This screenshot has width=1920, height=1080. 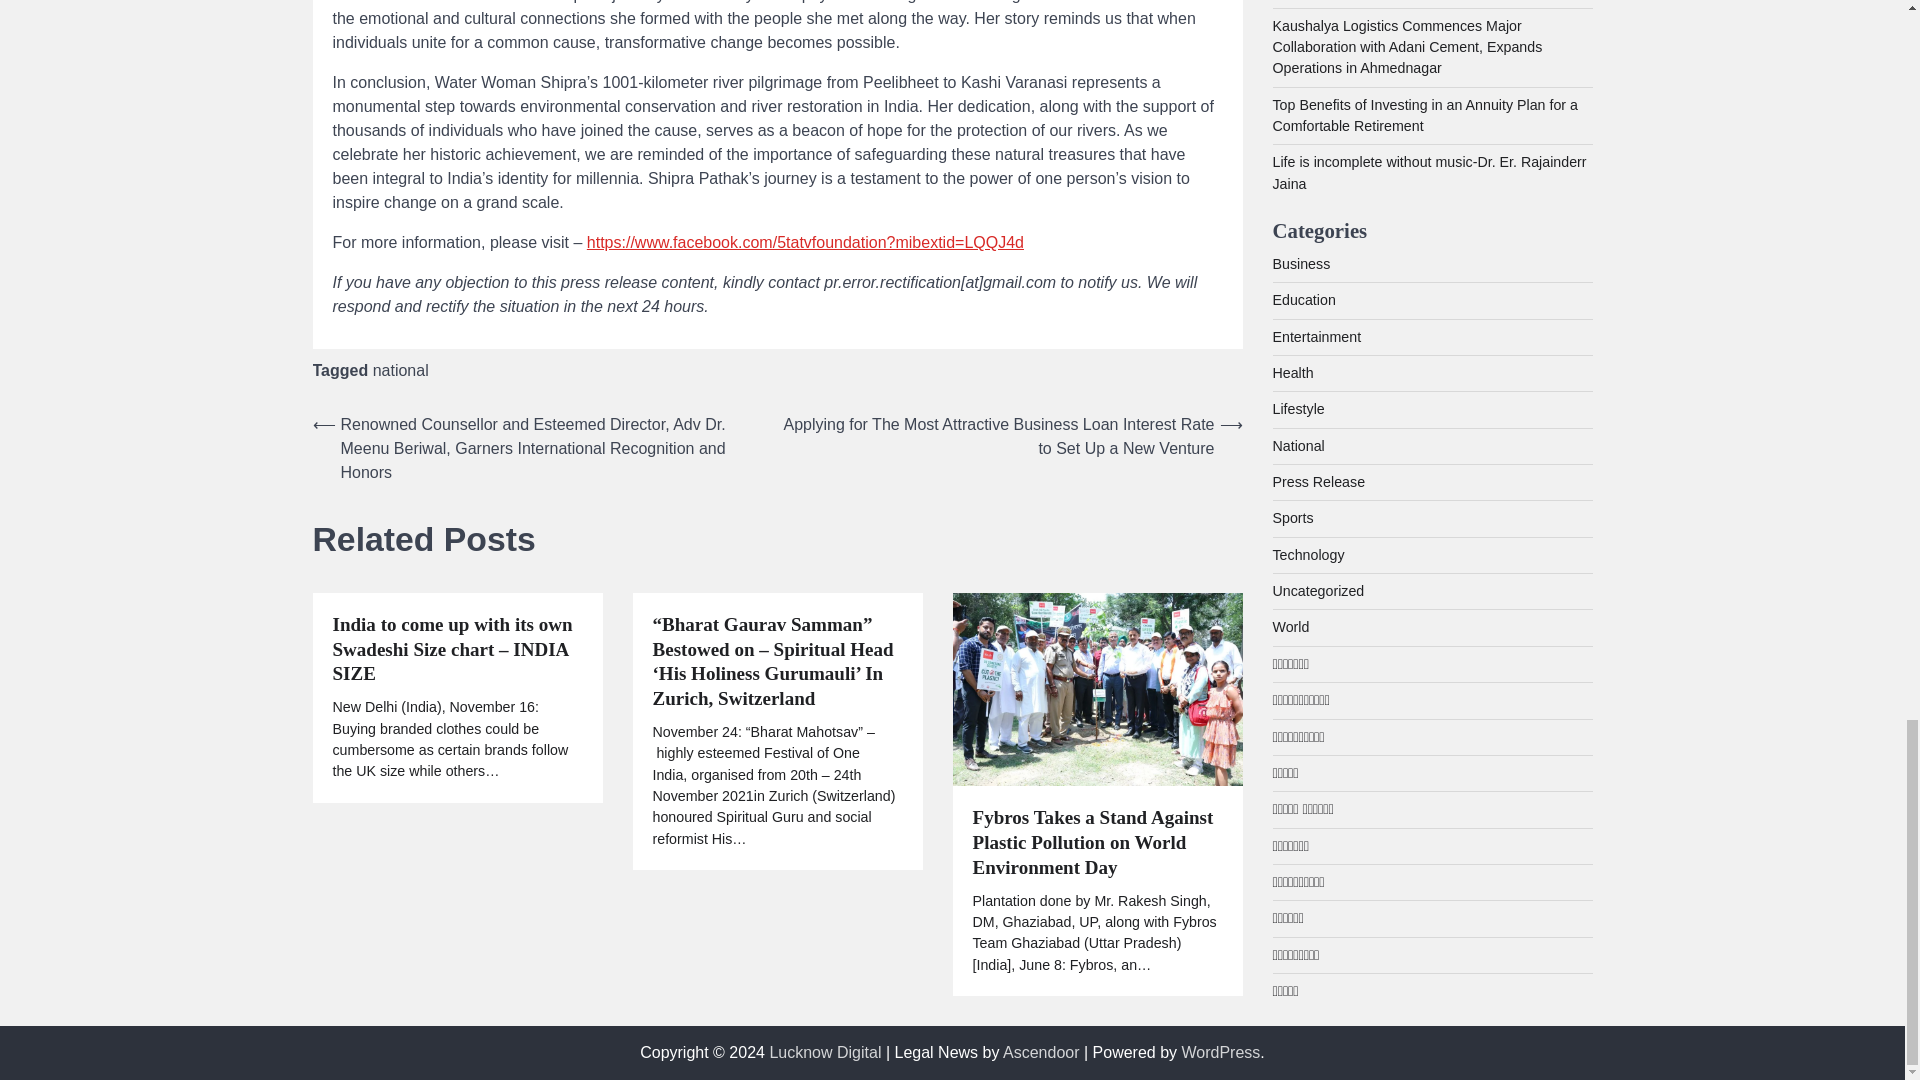 What do you see at coordinates (400, 370) in the screenshot?
I see `national` at bounding box center [400, 370].